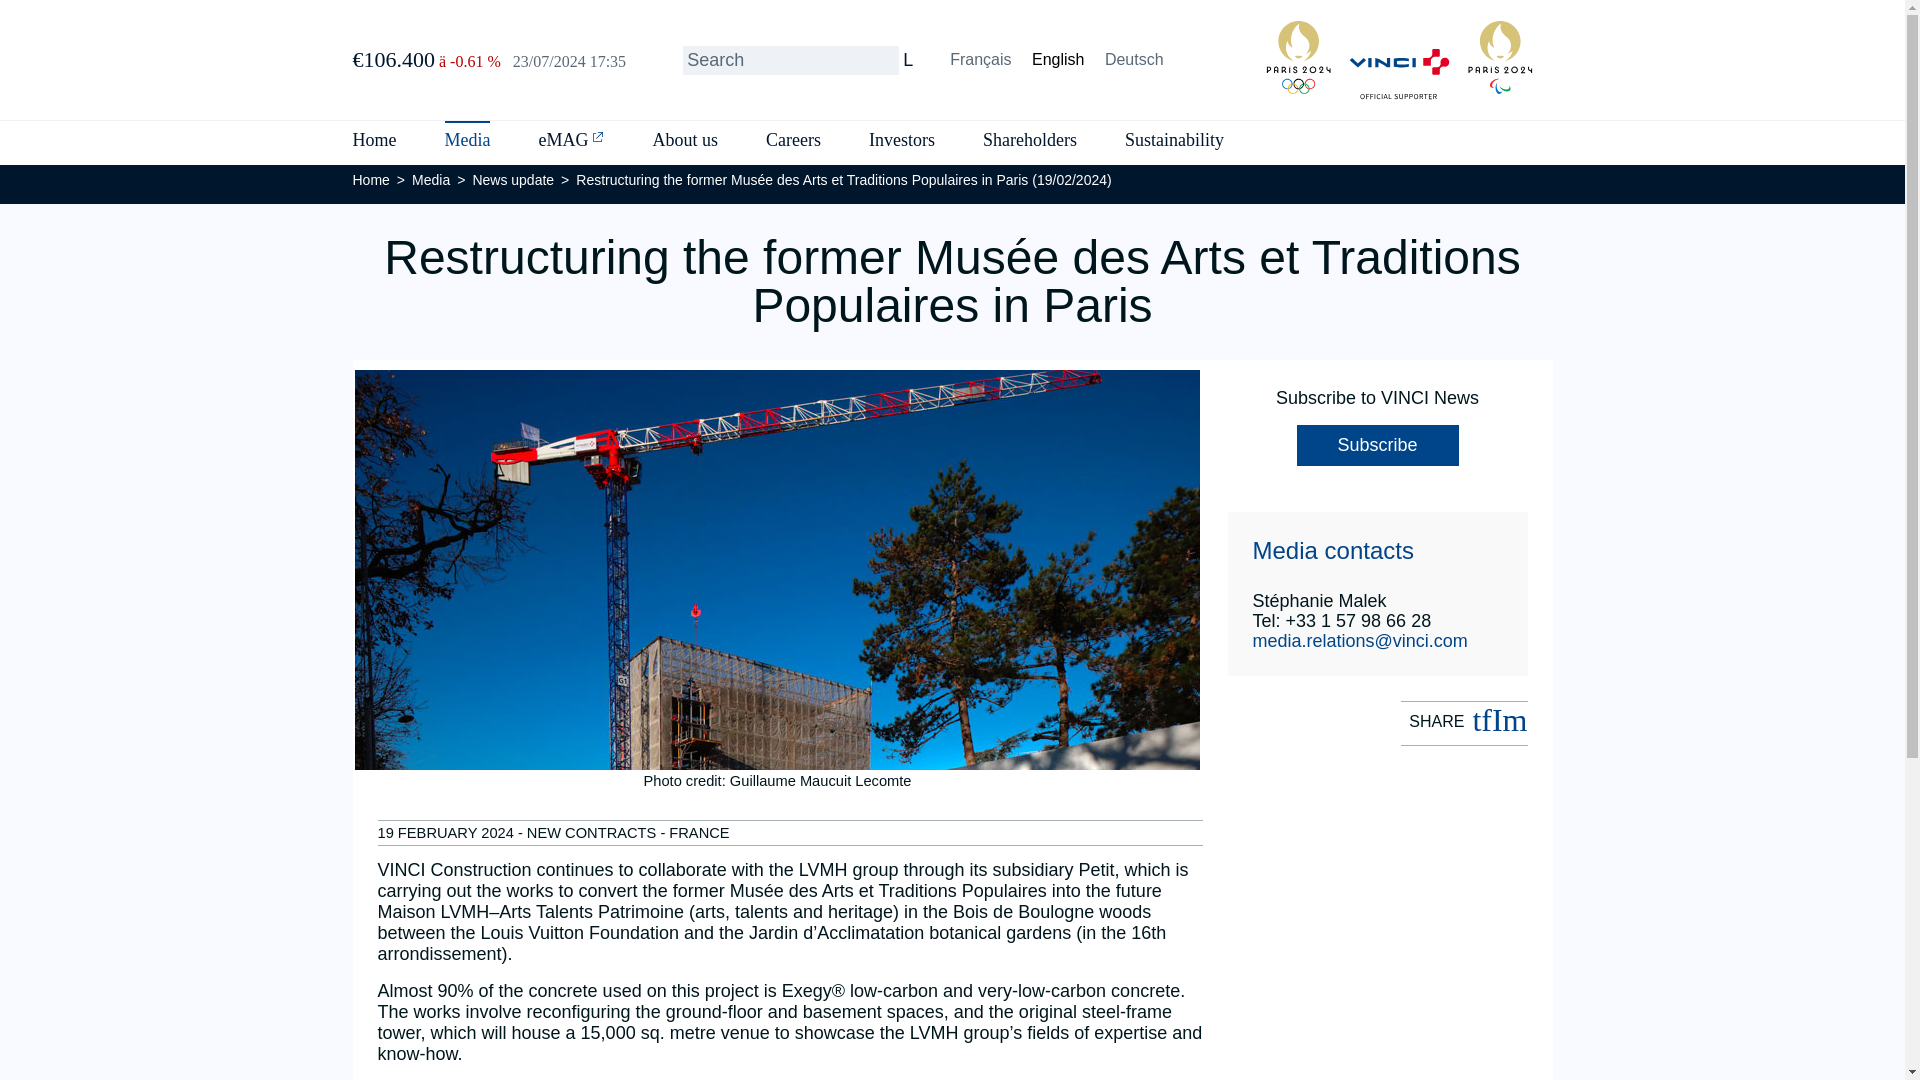 This screenshot has height=1080, width=1920. I want to click on Media, so click(466, 142).